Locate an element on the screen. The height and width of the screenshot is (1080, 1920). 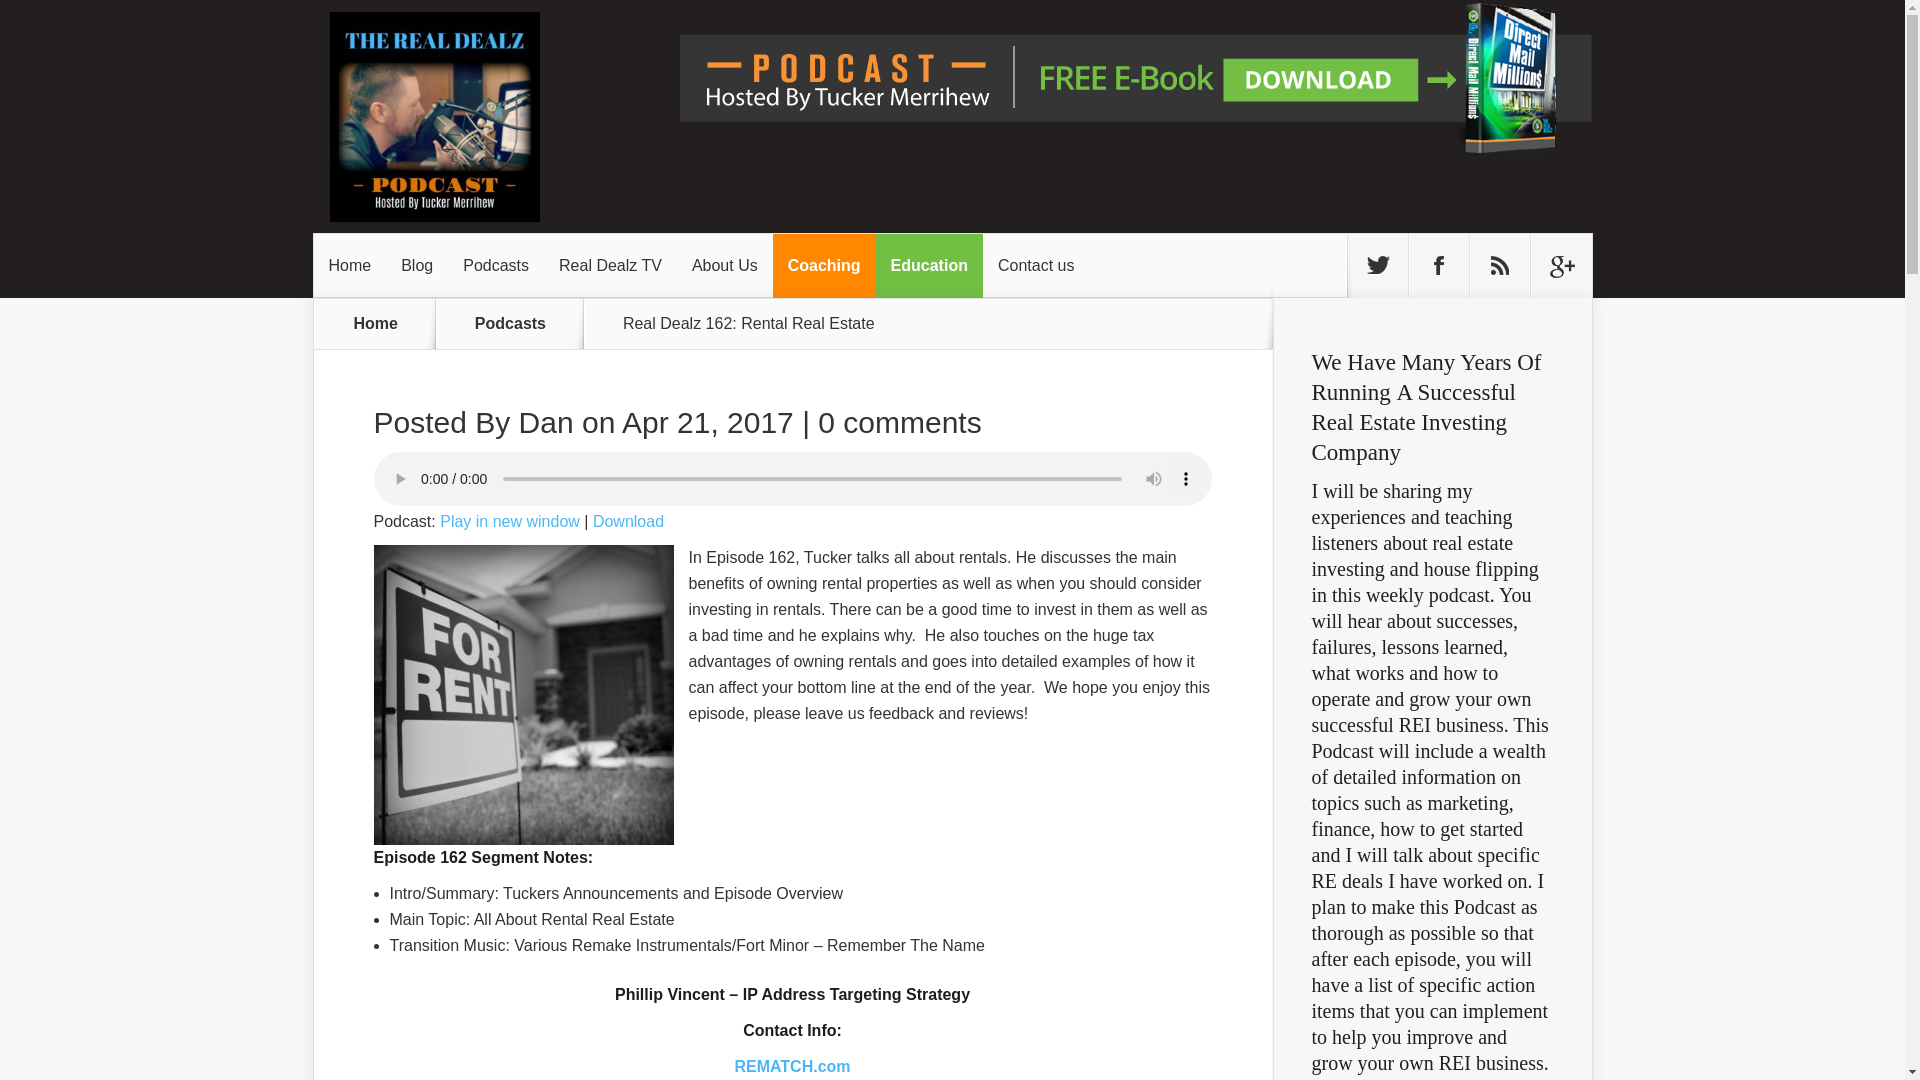
Download is located at coordinates (628, 522).